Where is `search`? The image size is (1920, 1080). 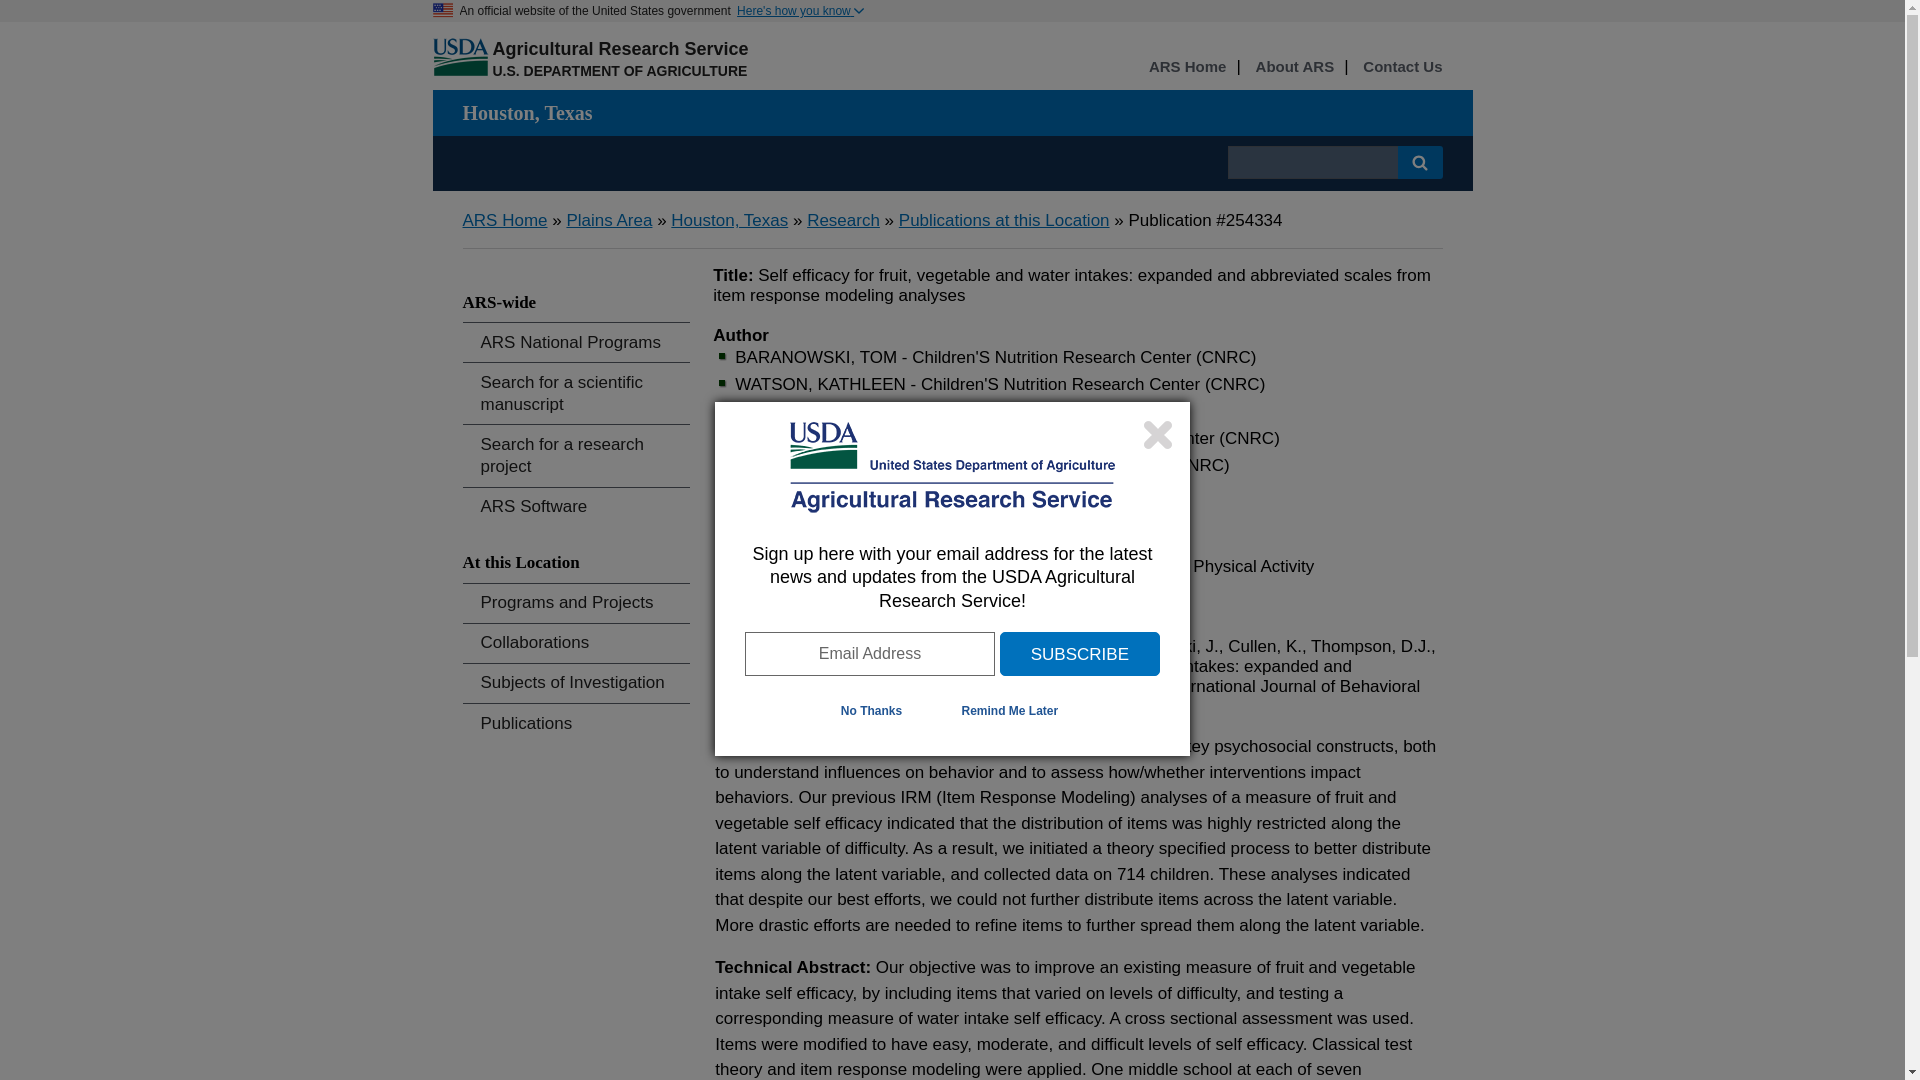 search is located at coordinates (1312, 162).